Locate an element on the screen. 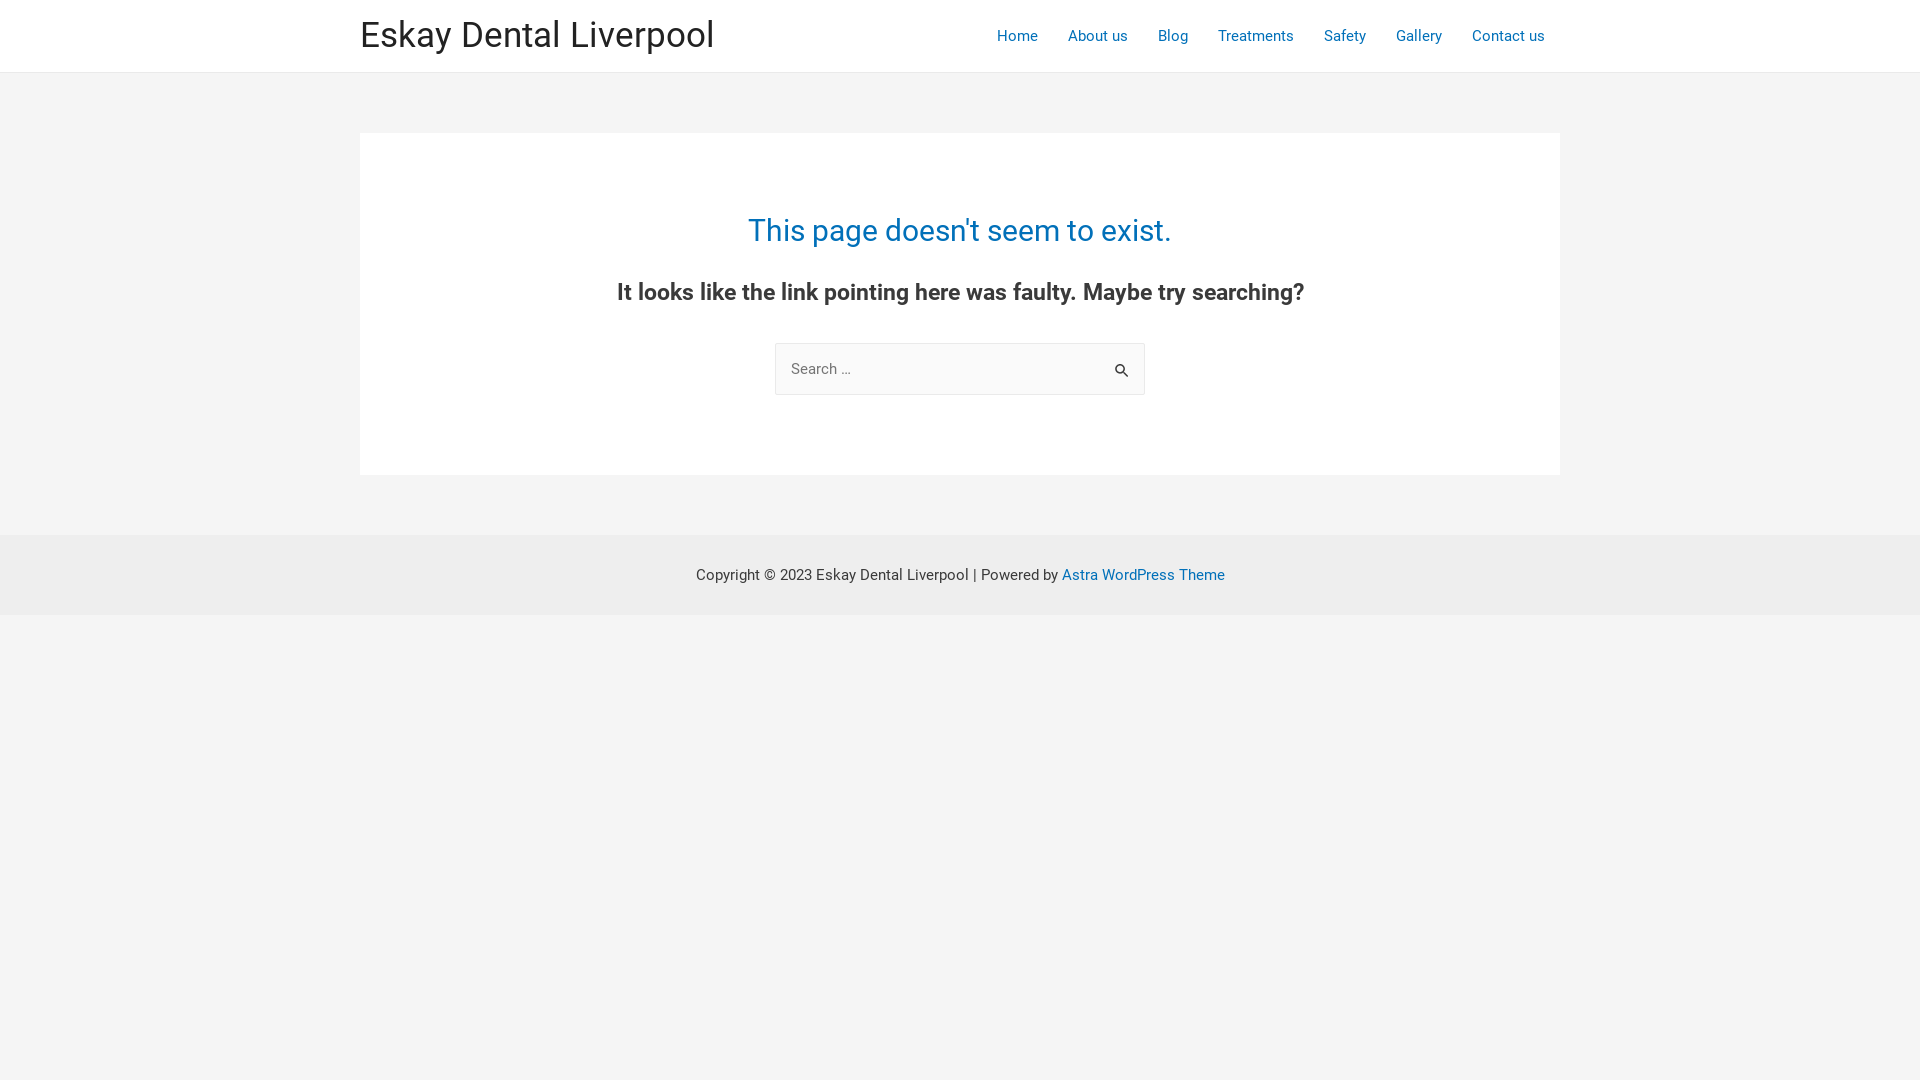 This screenshot has width=1920, height=1080. Home is located at coordinates (1018, 36).